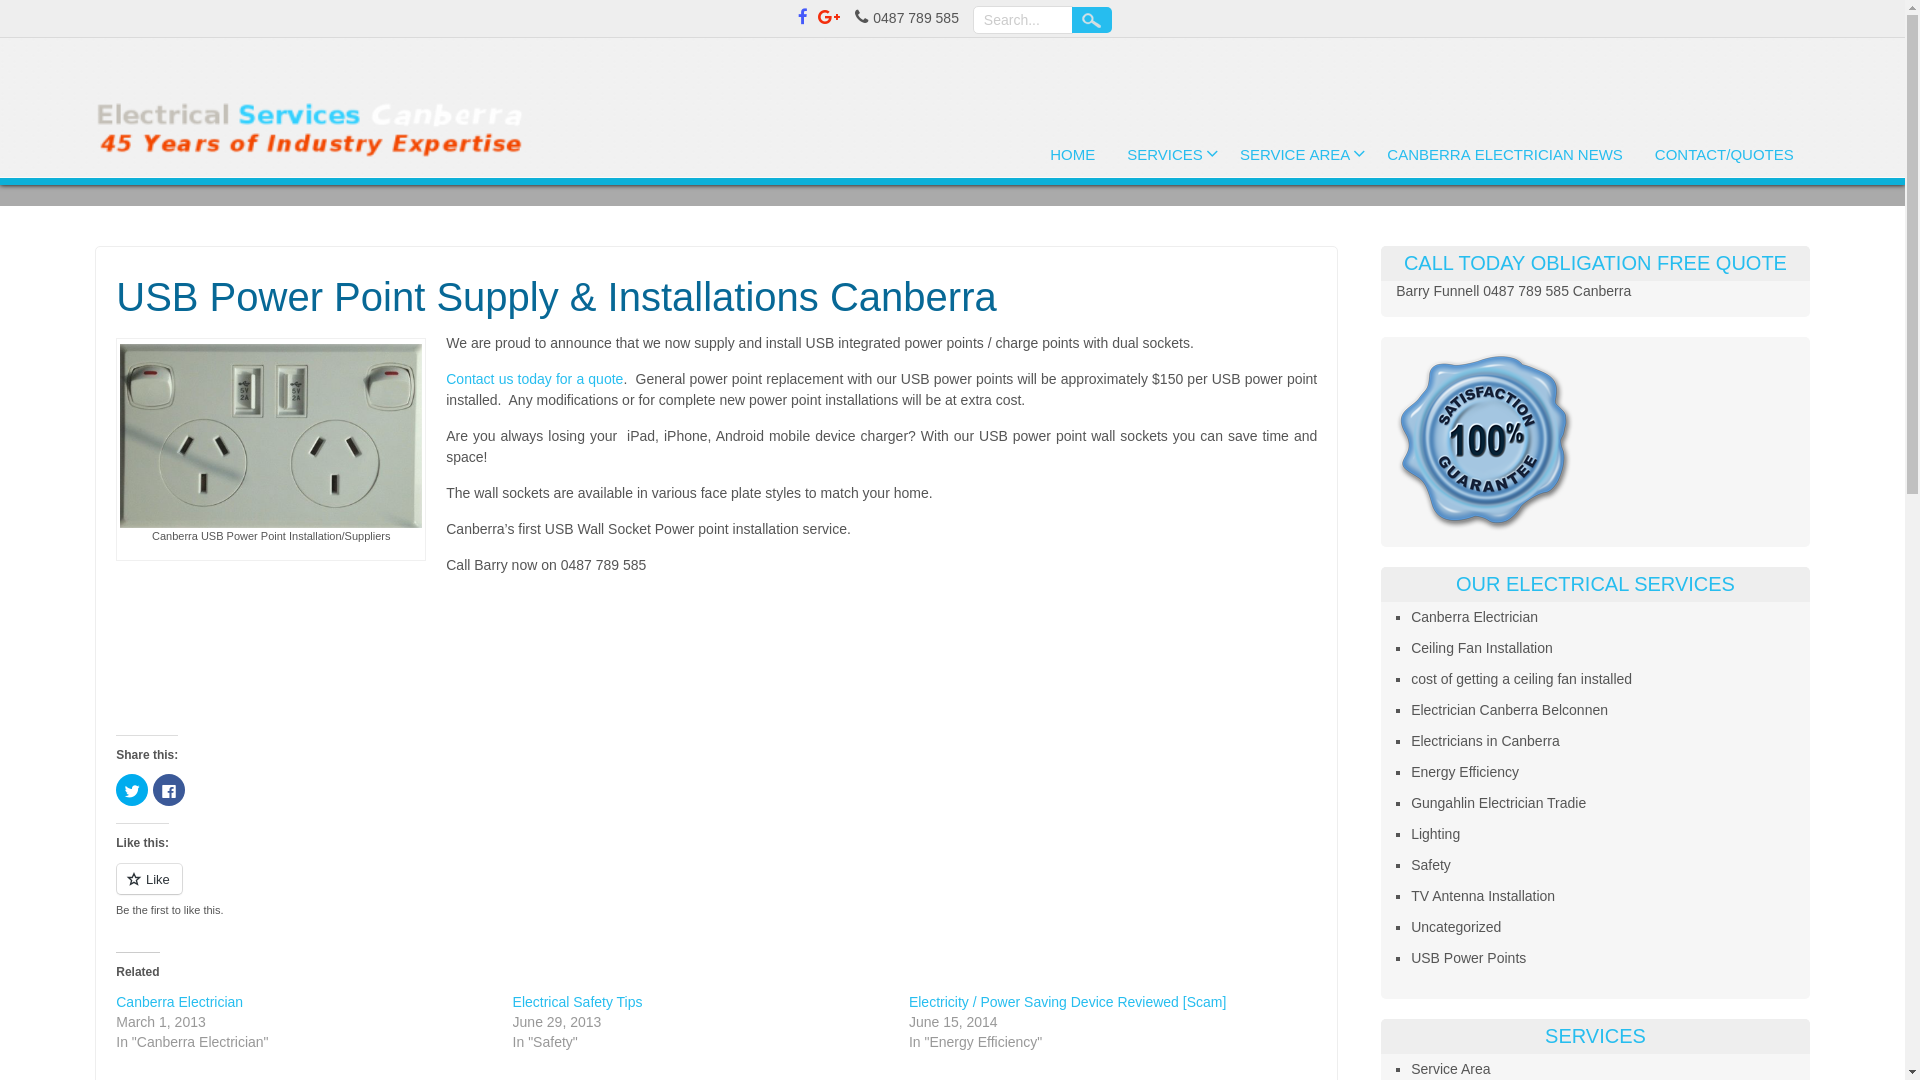  What do you see at coordinates (1483, 896) in the screenshot?
I see `TV Antenna Installation` at bounding box center [1483, 896].